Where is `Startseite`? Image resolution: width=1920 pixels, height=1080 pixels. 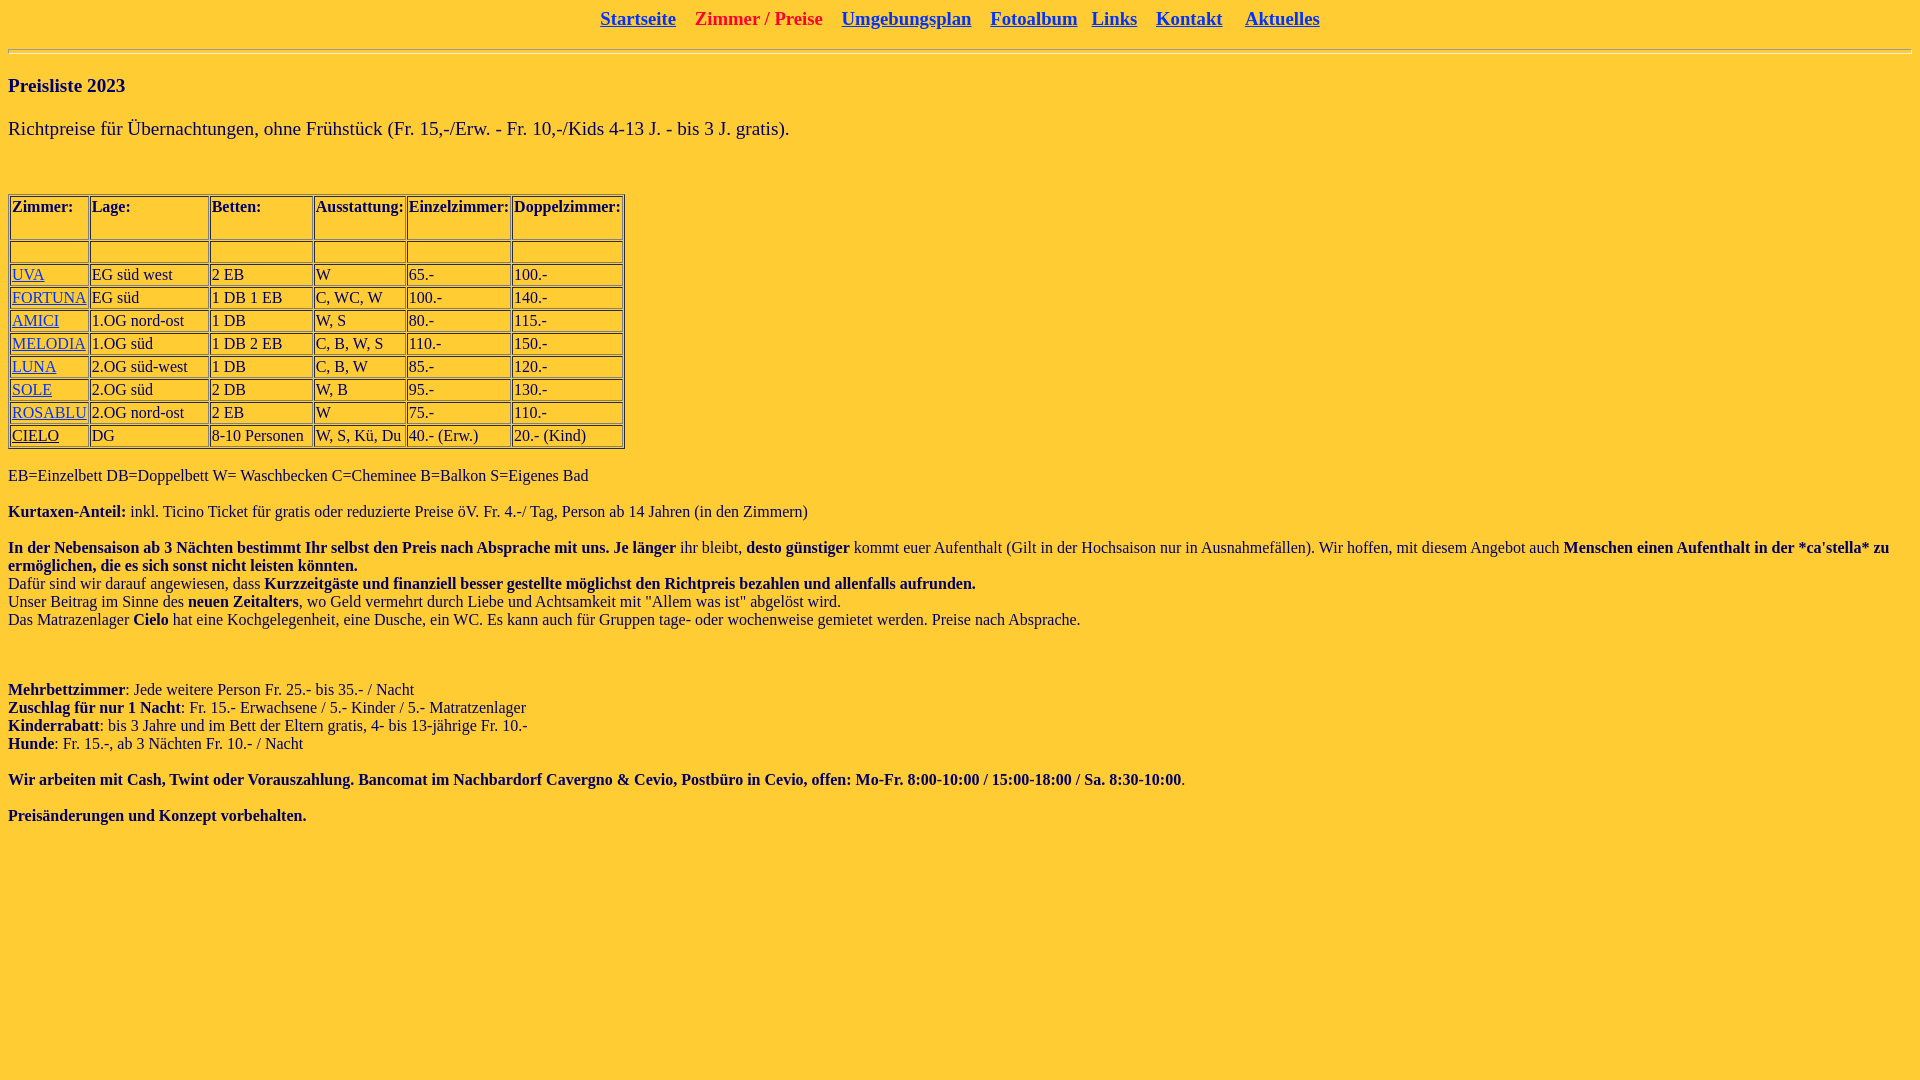
Startseite is located at coordinates (638, 18).